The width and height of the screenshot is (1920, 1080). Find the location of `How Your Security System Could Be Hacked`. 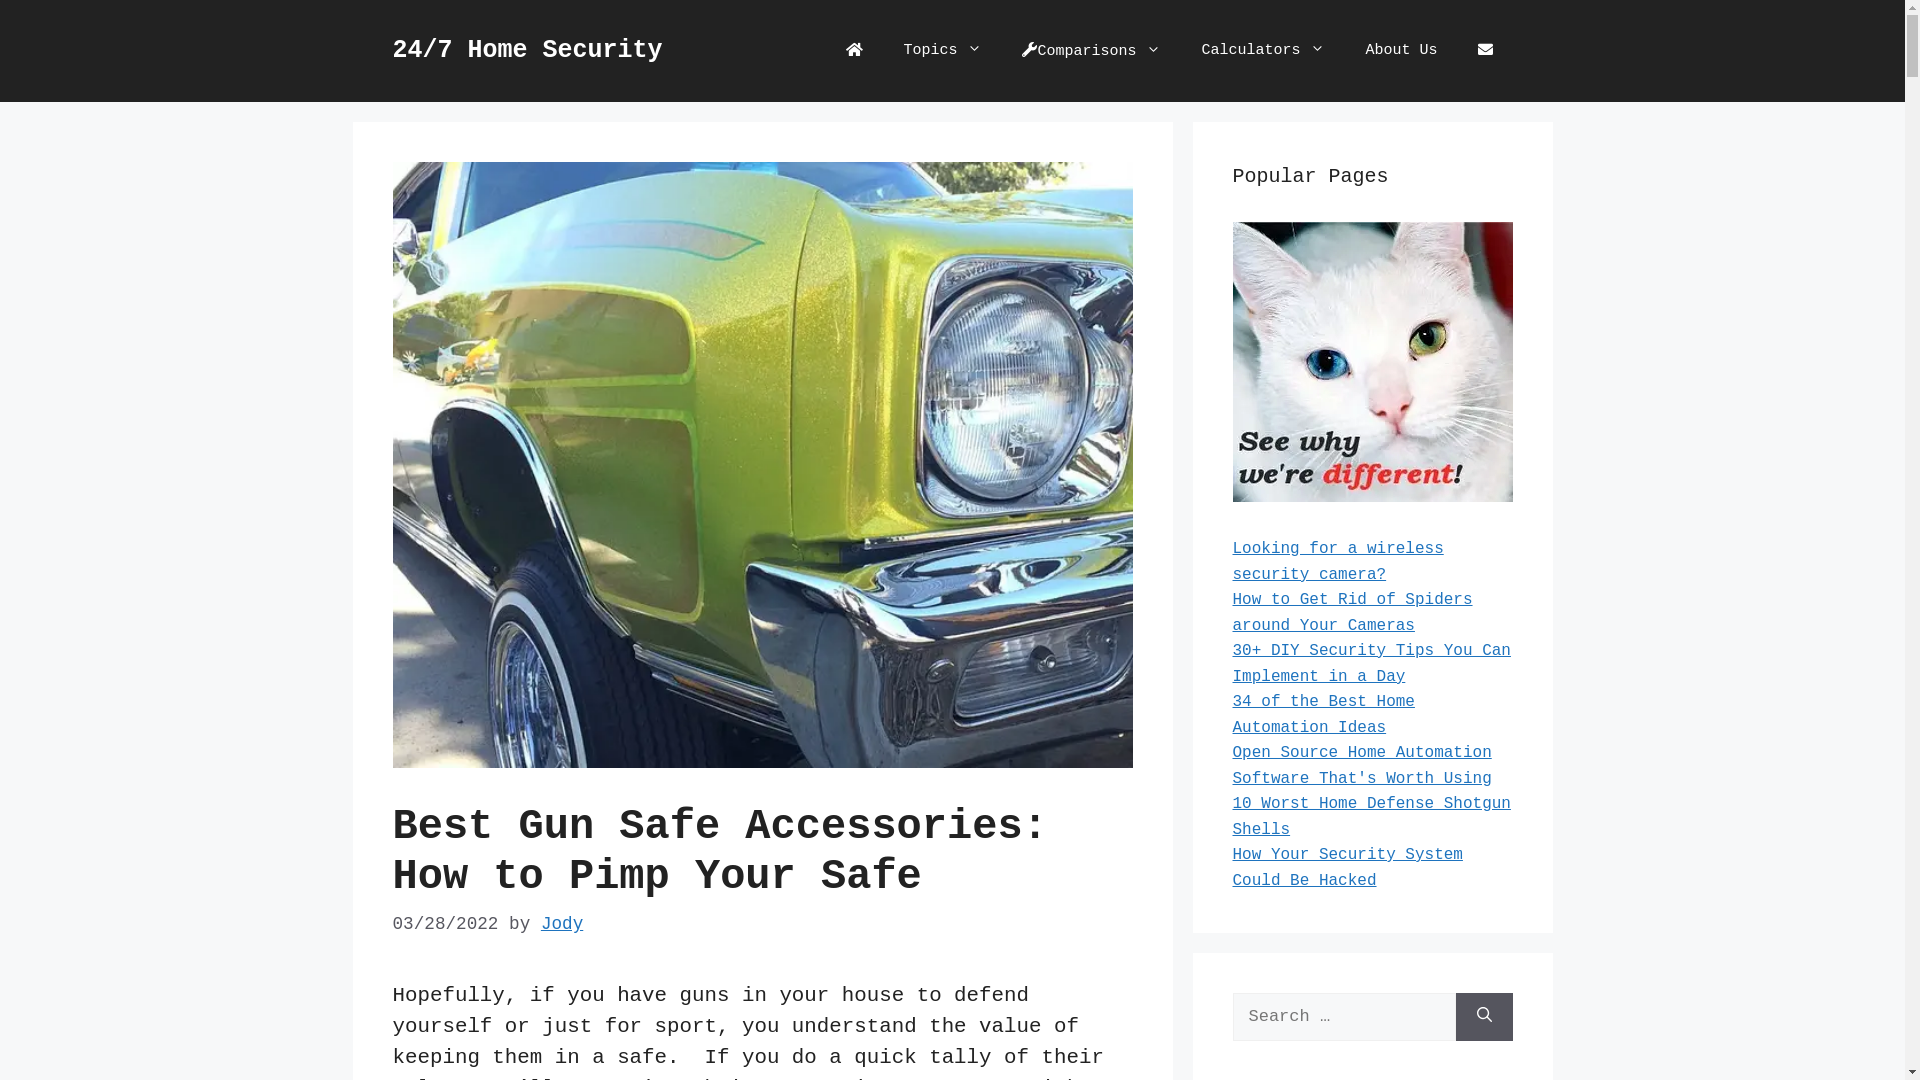

How Your Security System Could Be Hacked is located at coordinates (1347, 868).